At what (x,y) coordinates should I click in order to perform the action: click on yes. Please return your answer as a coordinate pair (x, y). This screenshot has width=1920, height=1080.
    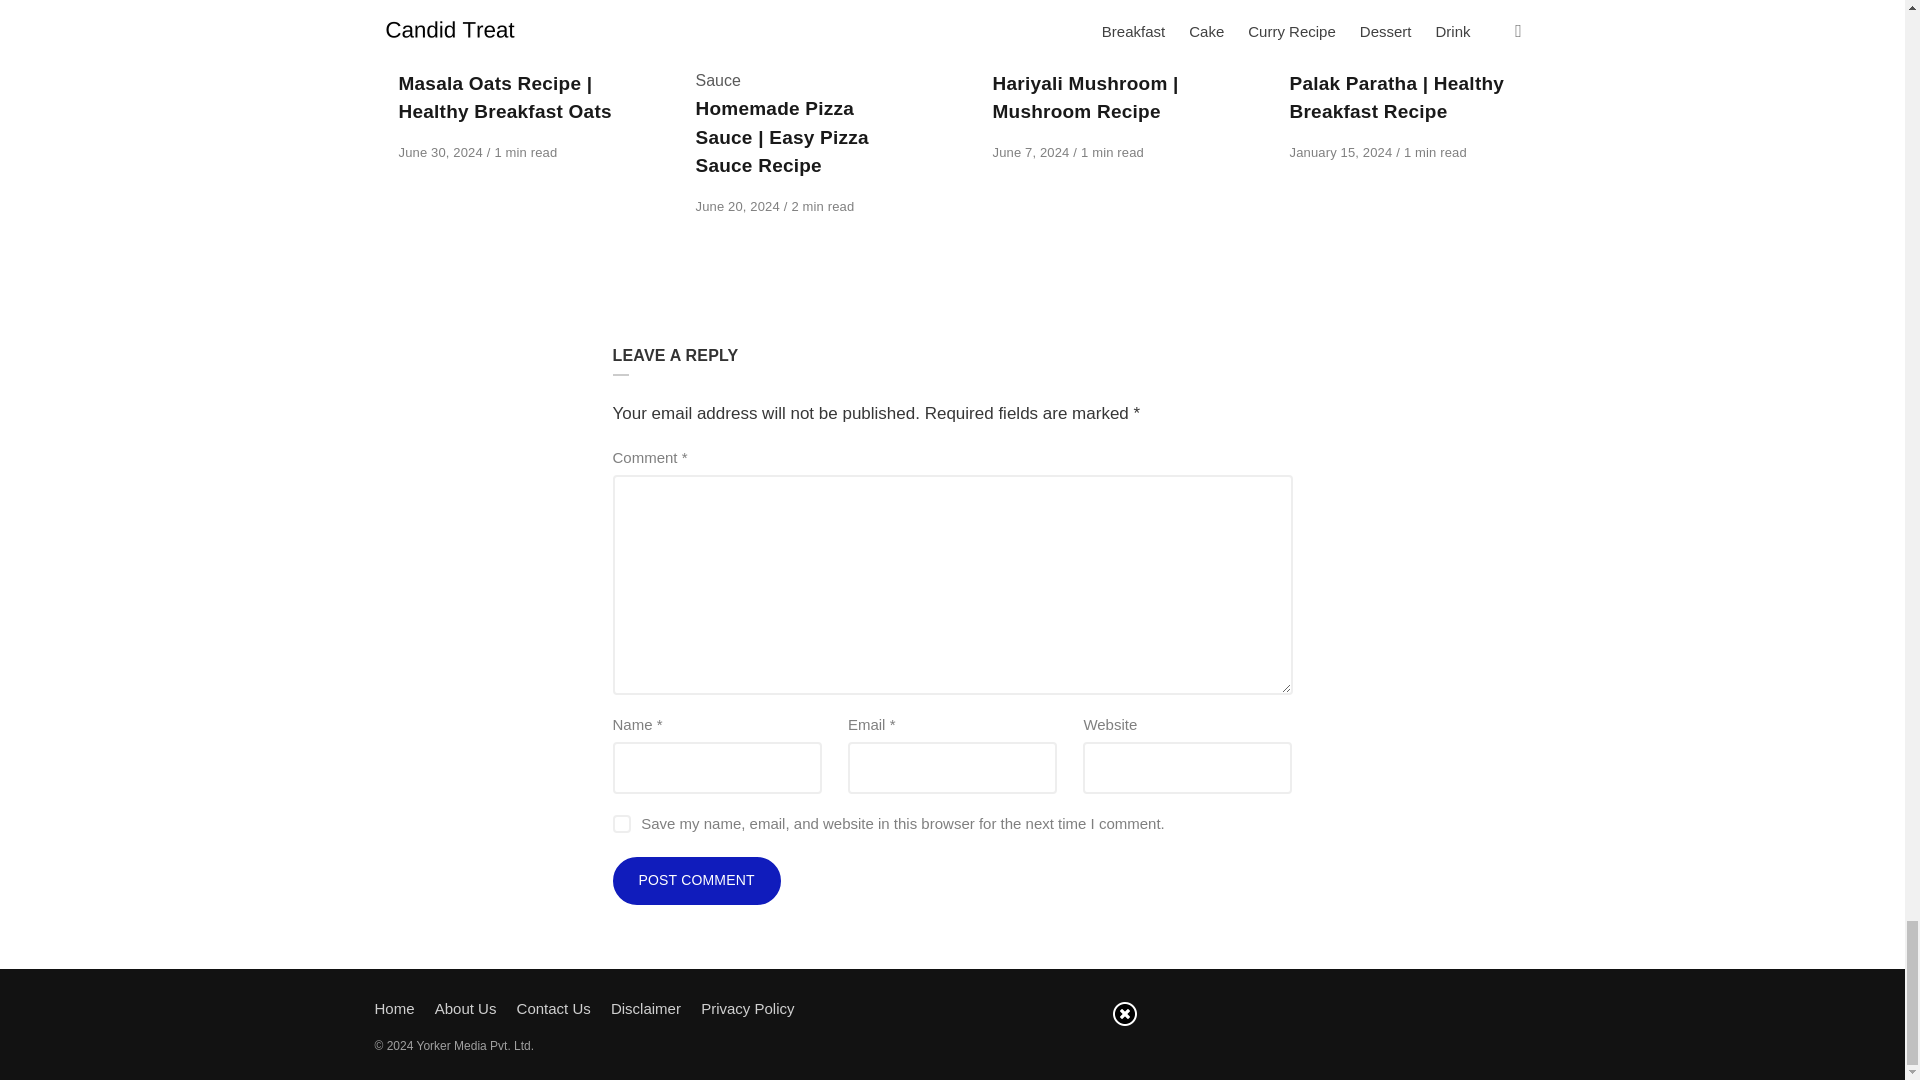
    Looking at the image, I should click on (620, 824).